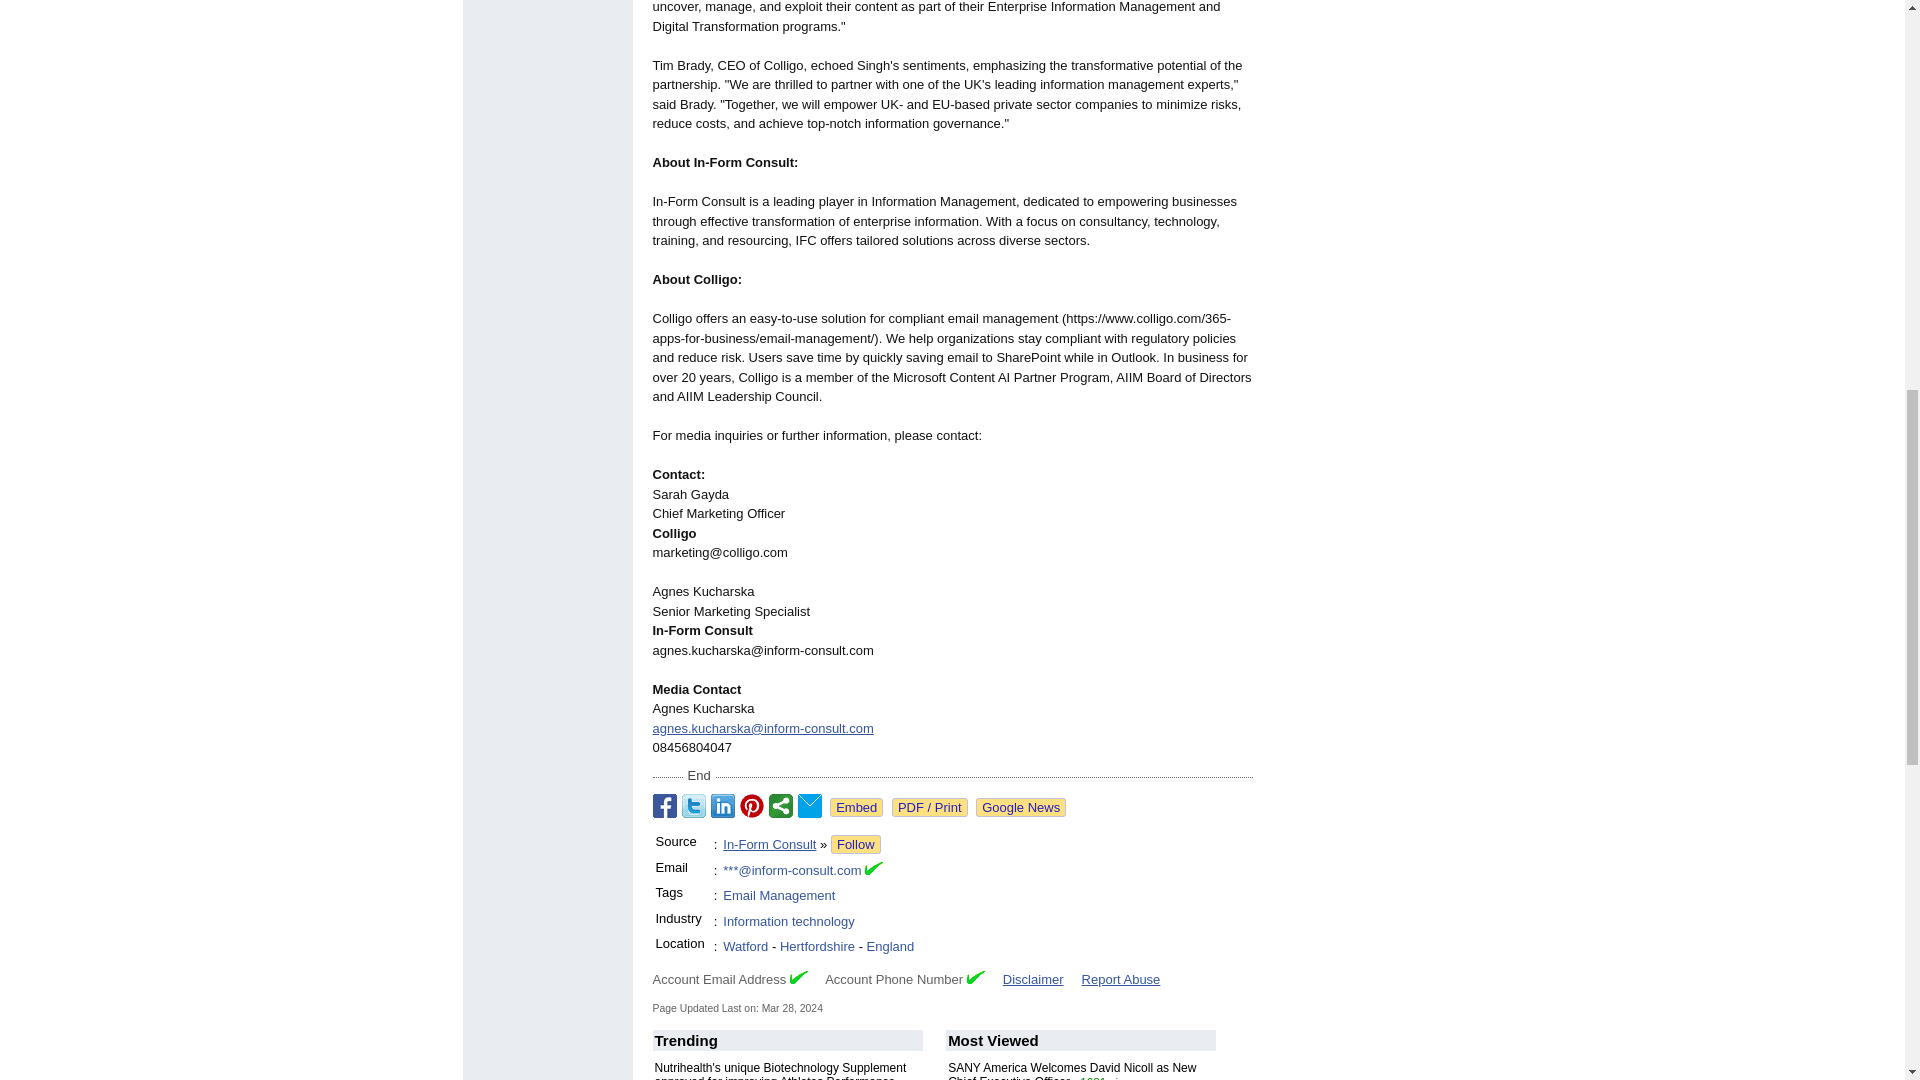  Describe the element at coordinates (810, 805) in the screenshot. I see `Email to a Friend` at that location.